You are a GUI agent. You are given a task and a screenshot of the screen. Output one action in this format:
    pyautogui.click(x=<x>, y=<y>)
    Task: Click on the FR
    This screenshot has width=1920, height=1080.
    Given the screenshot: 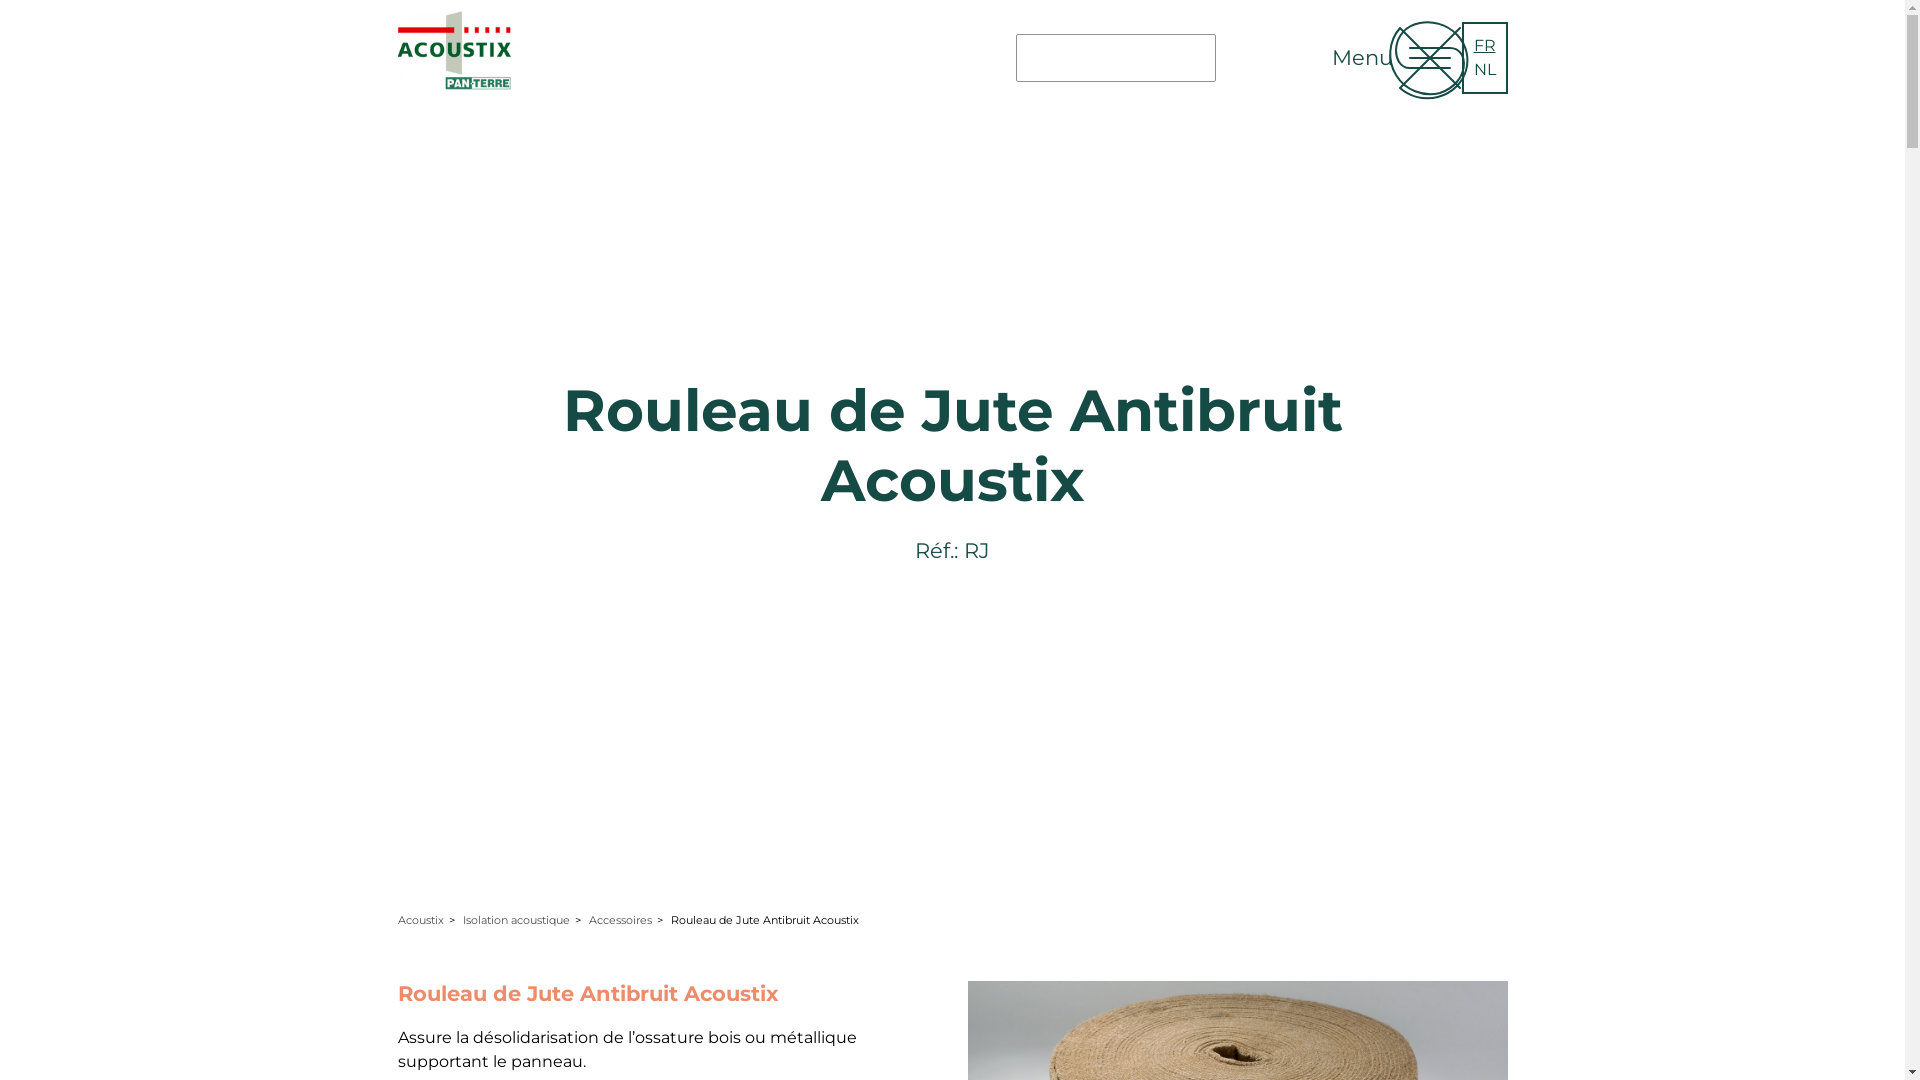 What is the action you would take?
    pyautogui.click(x=1485, y=46)
    